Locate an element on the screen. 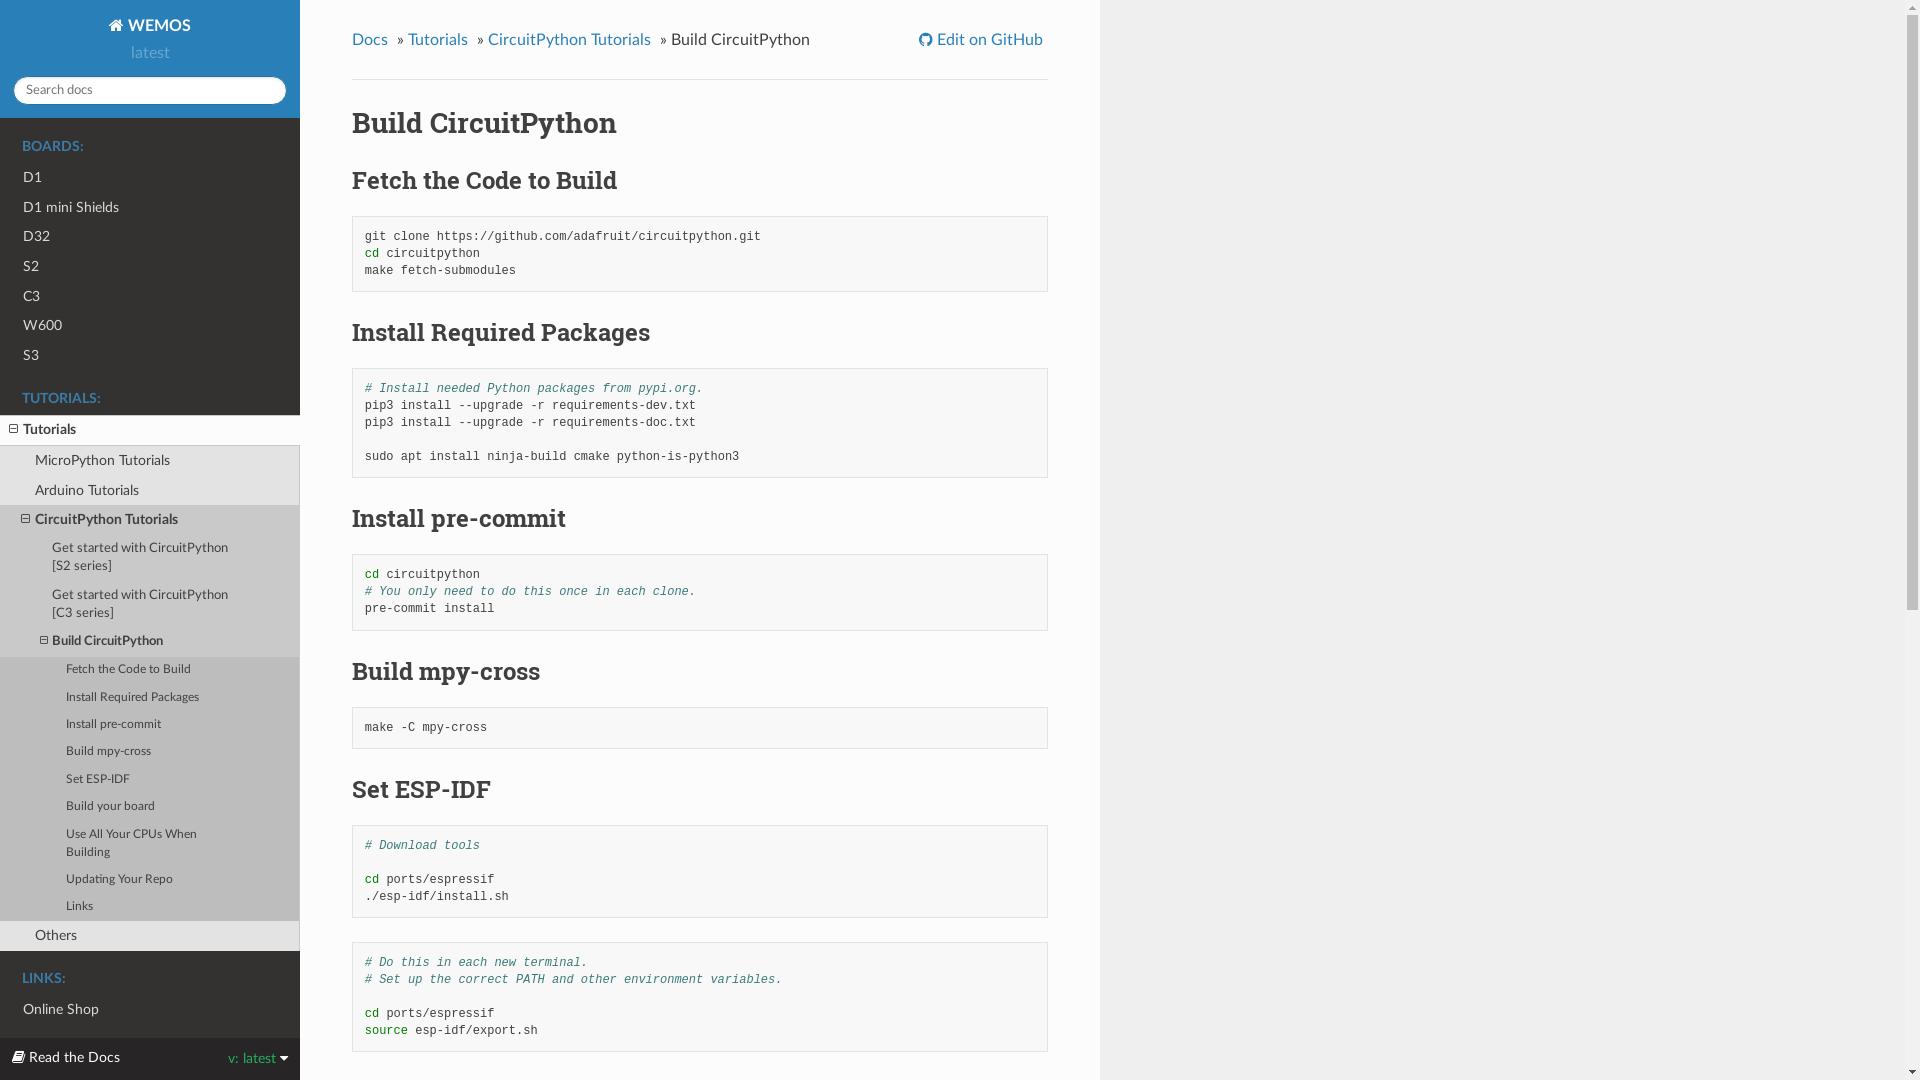 The width and height of the screenshot is (1920, 1080). Online Shop is located at coordinates (150, 1010).